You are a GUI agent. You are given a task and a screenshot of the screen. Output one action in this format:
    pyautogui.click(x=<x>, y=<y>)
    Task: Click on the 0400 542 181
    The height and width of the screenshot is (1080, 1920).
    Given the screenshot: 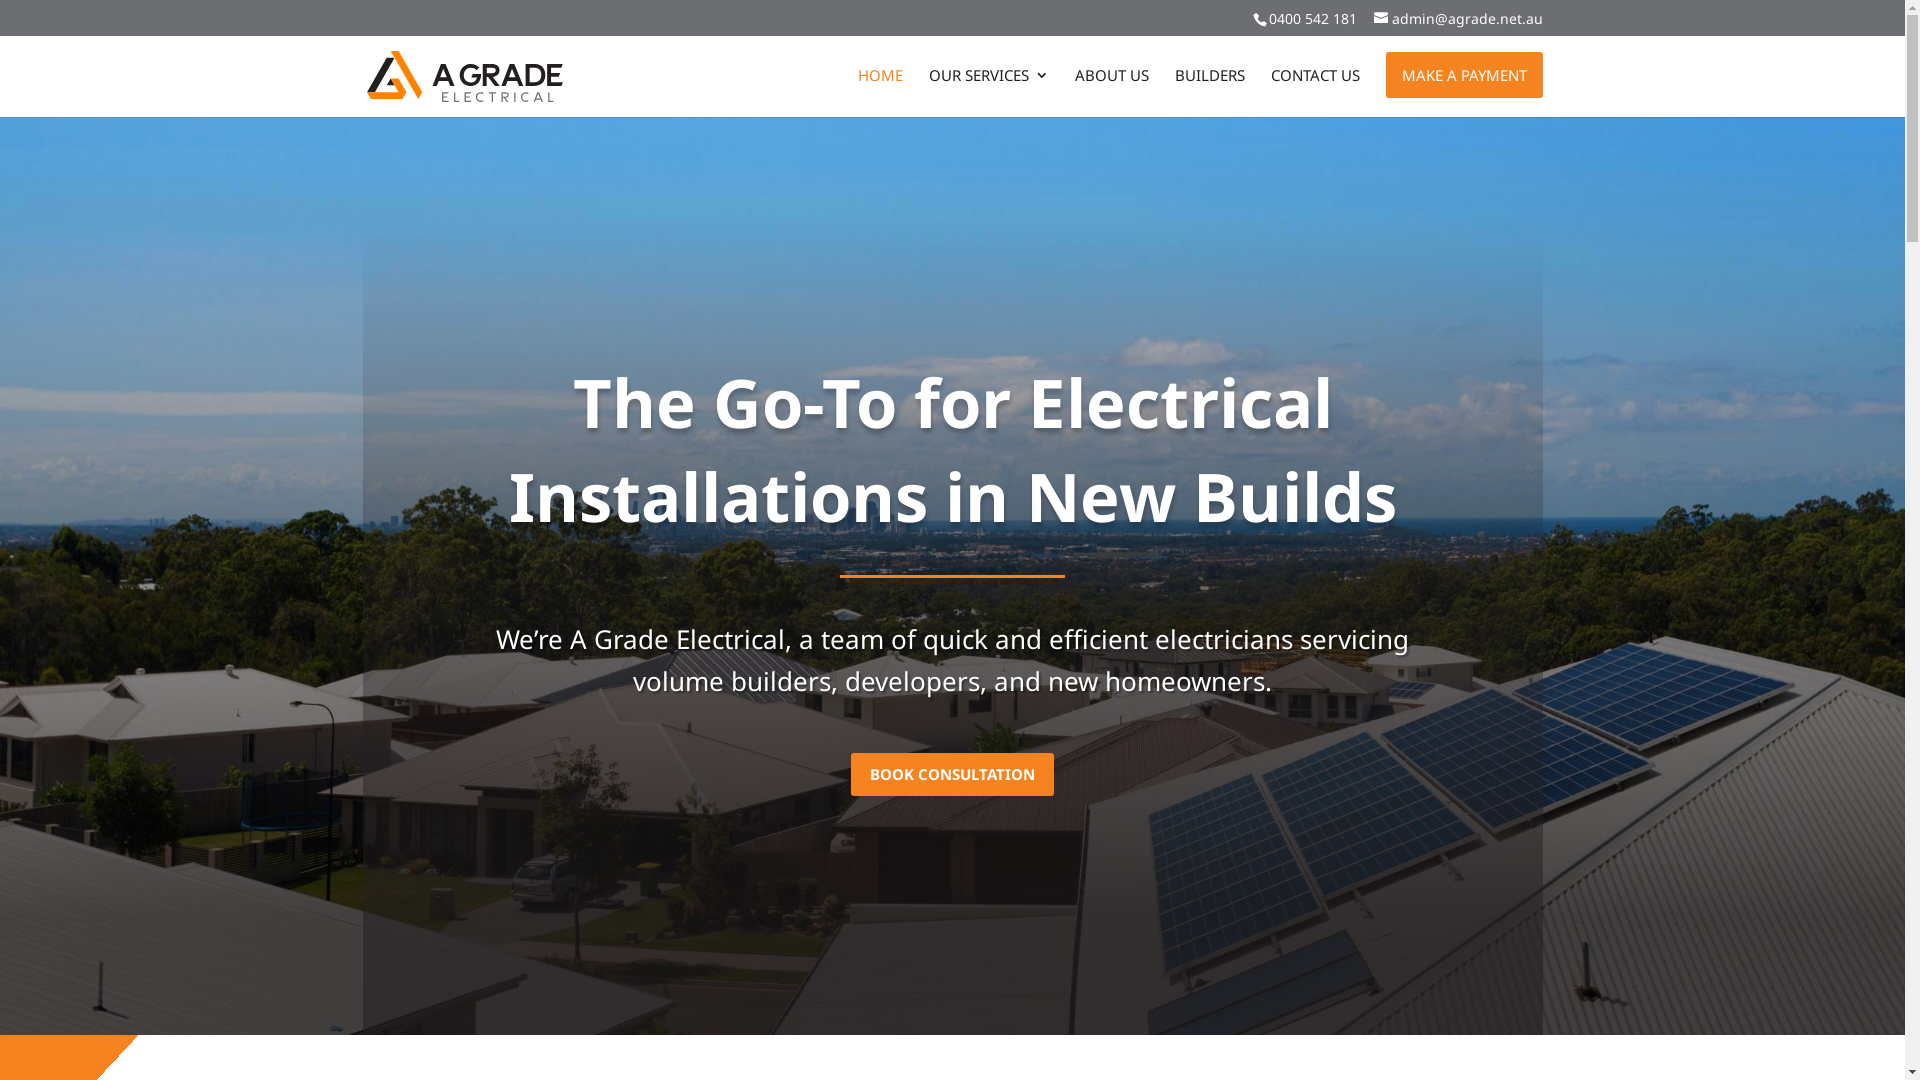 What is the action you would take?
    pyautogui.click(x=1312, y=18)
    